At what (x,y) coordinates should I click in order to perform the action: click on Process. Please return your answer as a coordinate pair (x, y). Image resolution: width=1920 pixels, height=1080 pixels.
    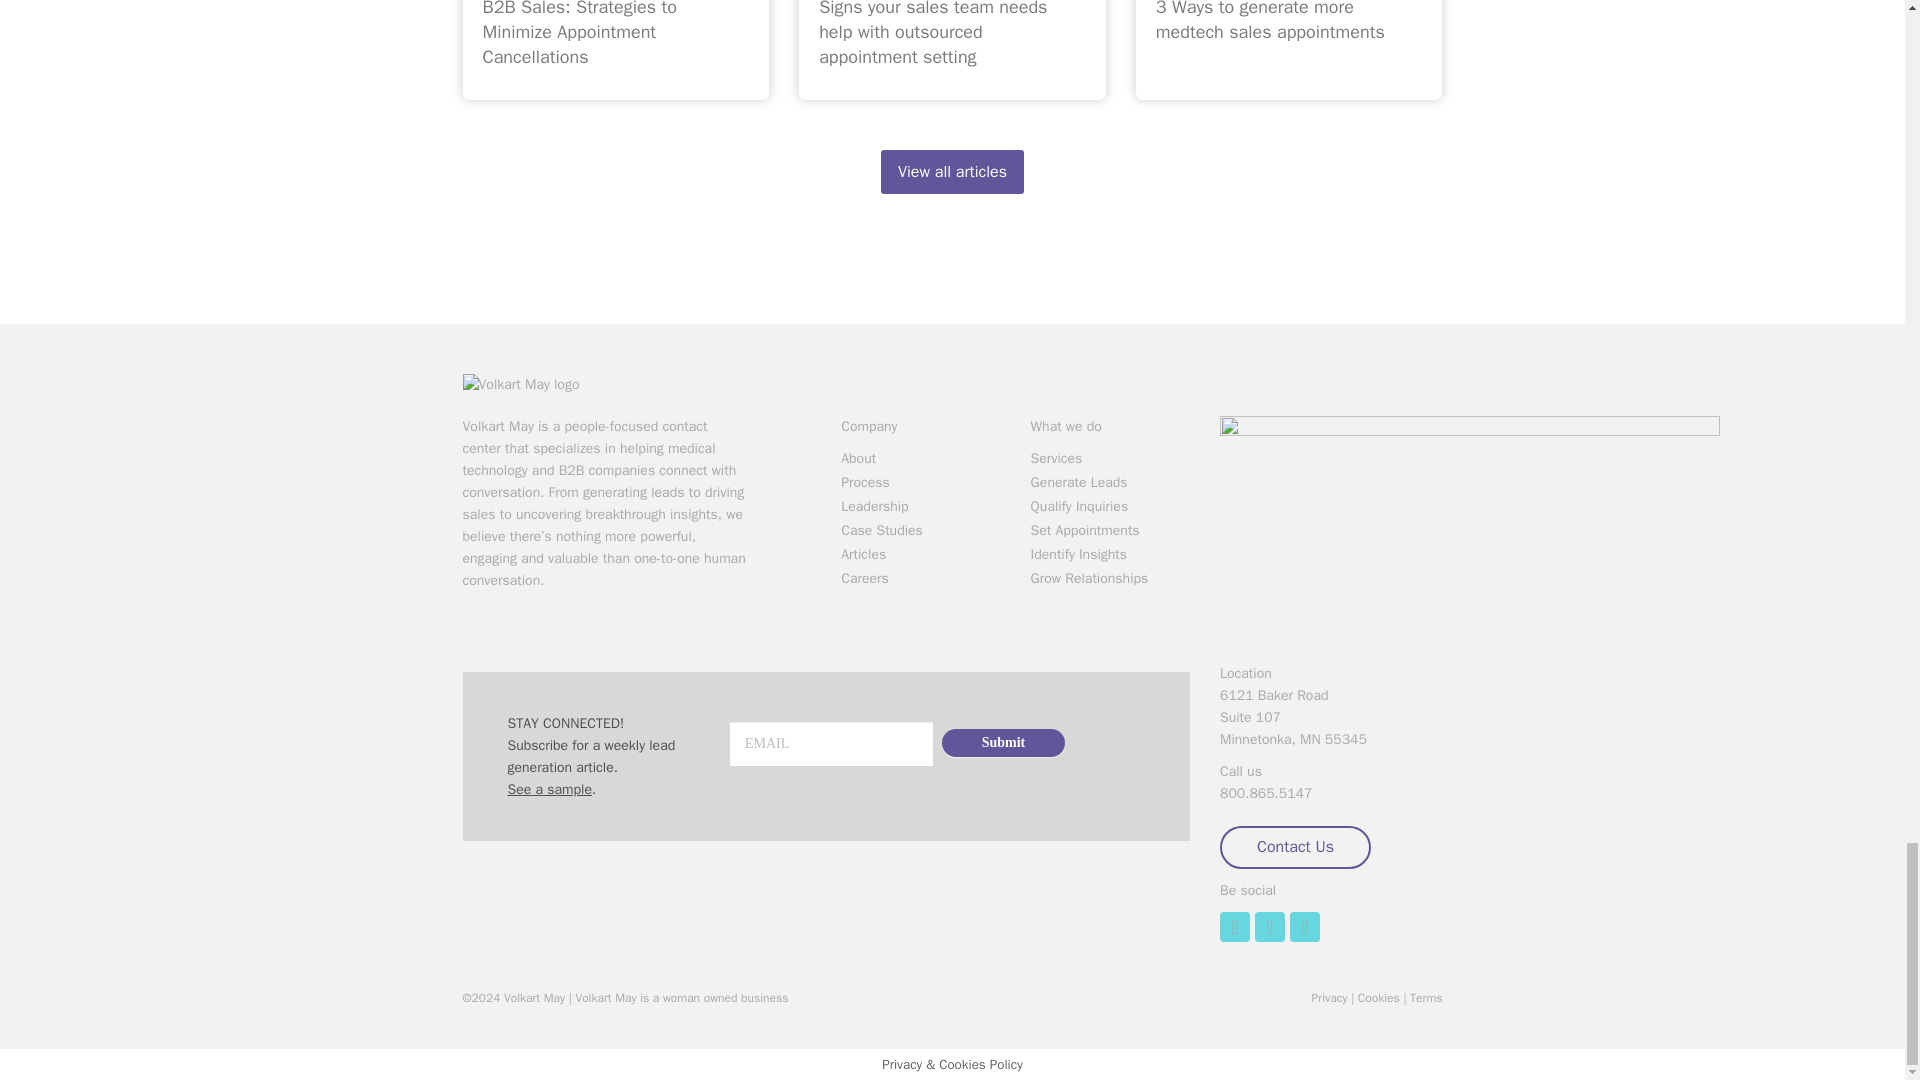
    Looking at the image, I should click on (920, 482).